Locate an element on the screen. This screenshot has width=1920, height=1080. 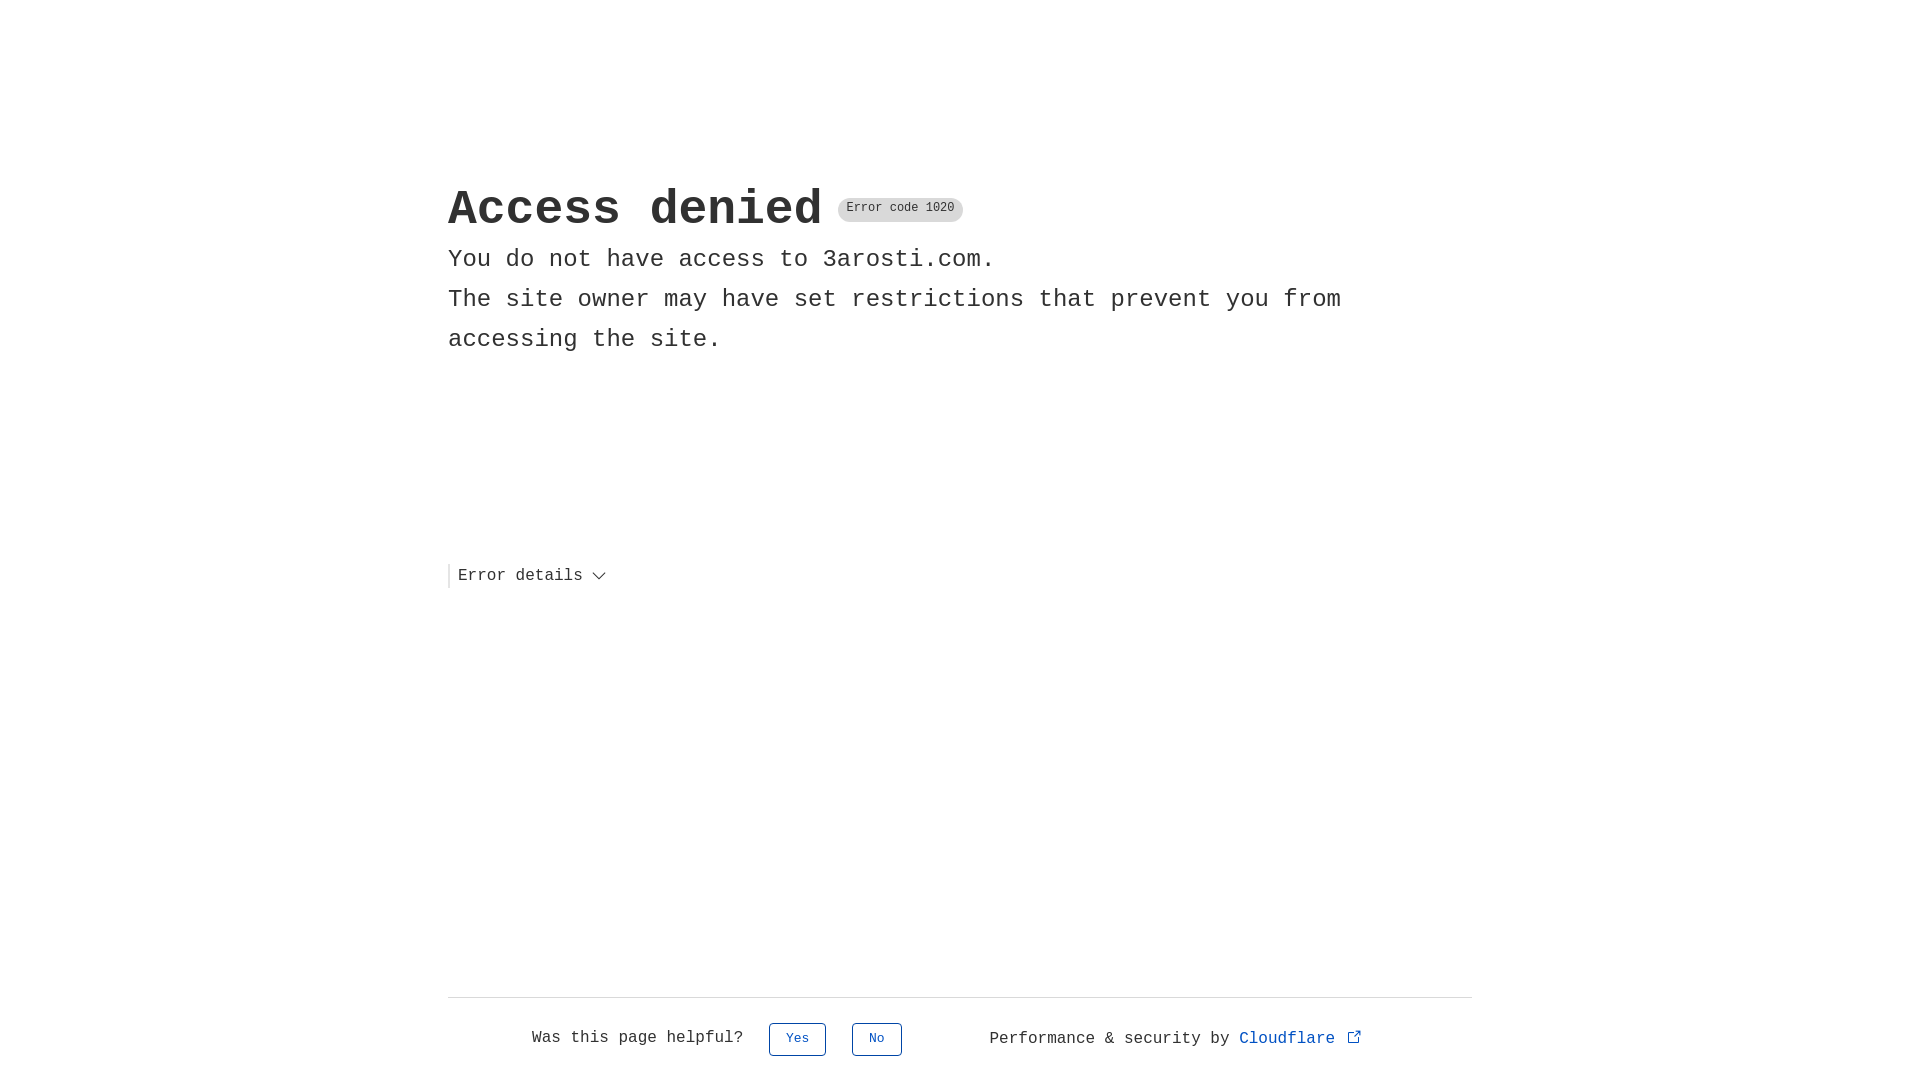
No is located at coordinates (877, 1040).